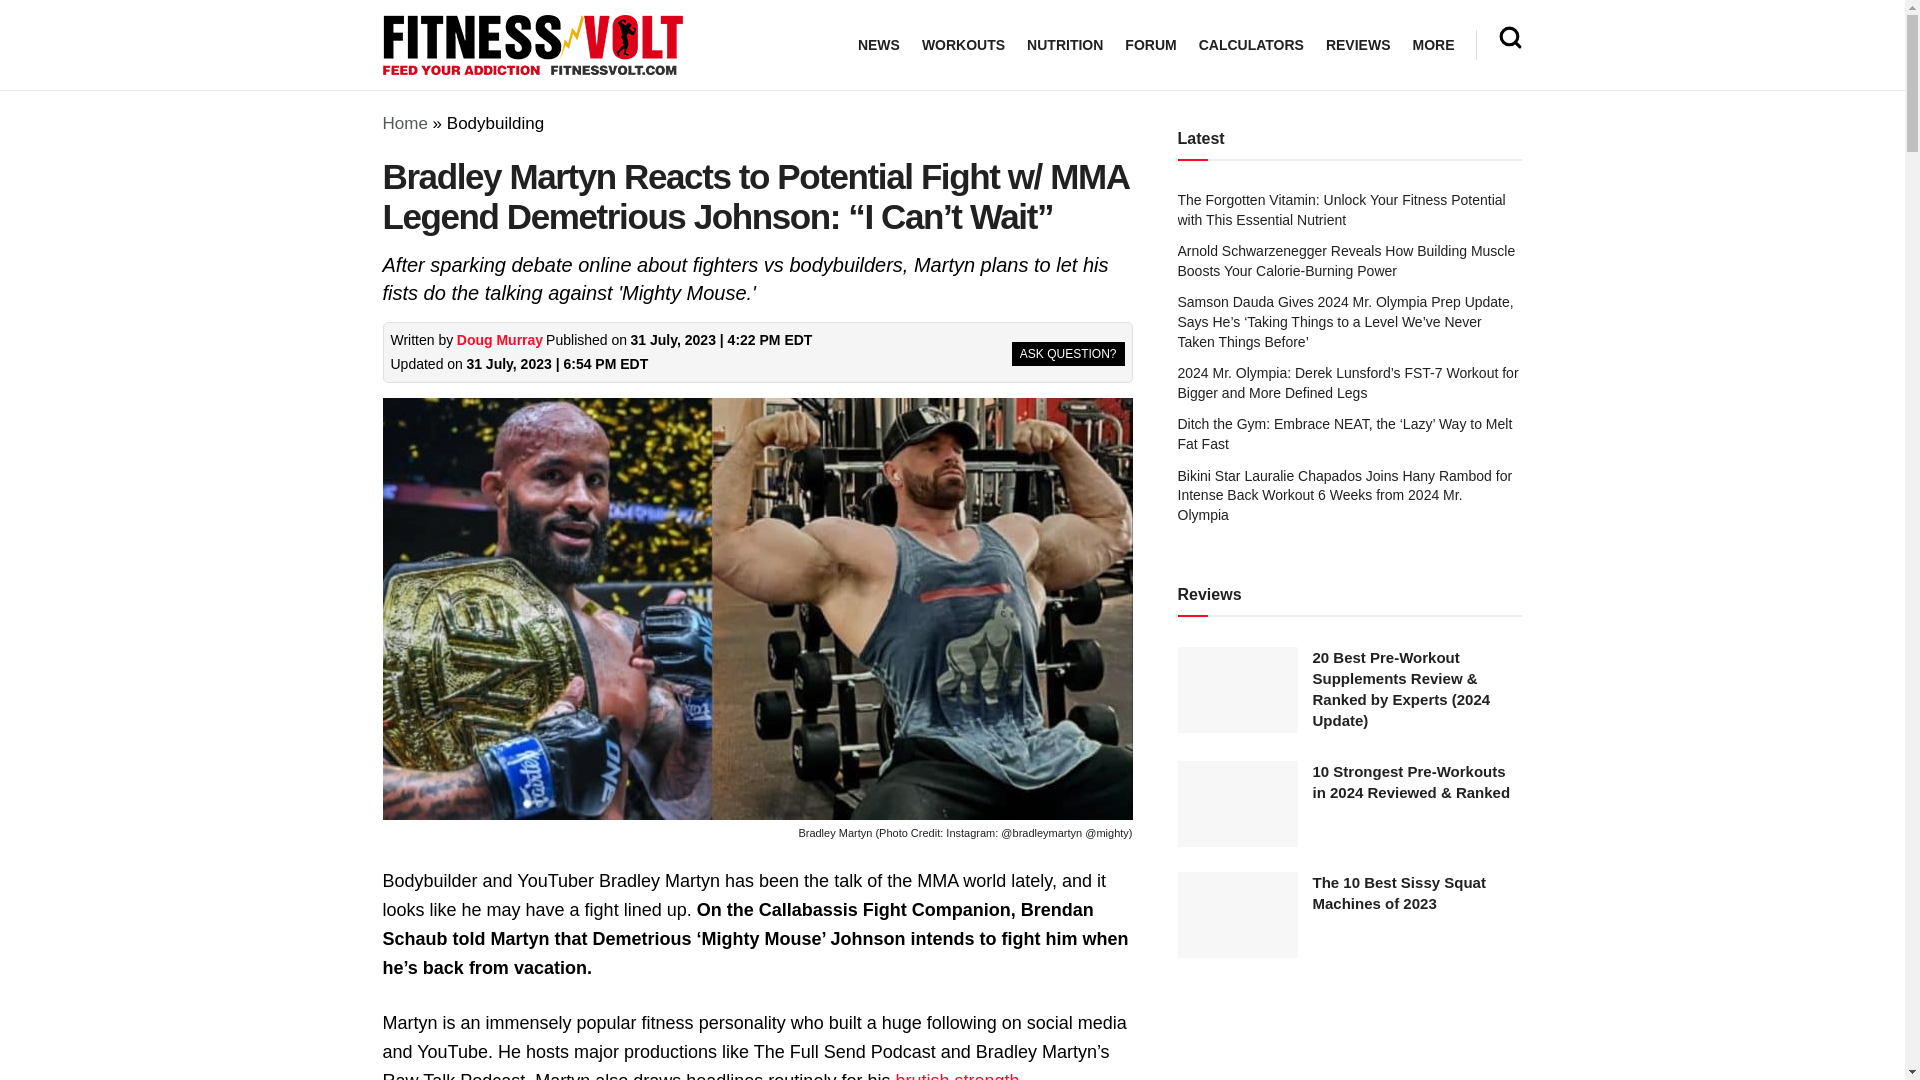 The height and width of the screenshot is (1080, 1920). I want to click on NUTRITION, so click(1064, 45).